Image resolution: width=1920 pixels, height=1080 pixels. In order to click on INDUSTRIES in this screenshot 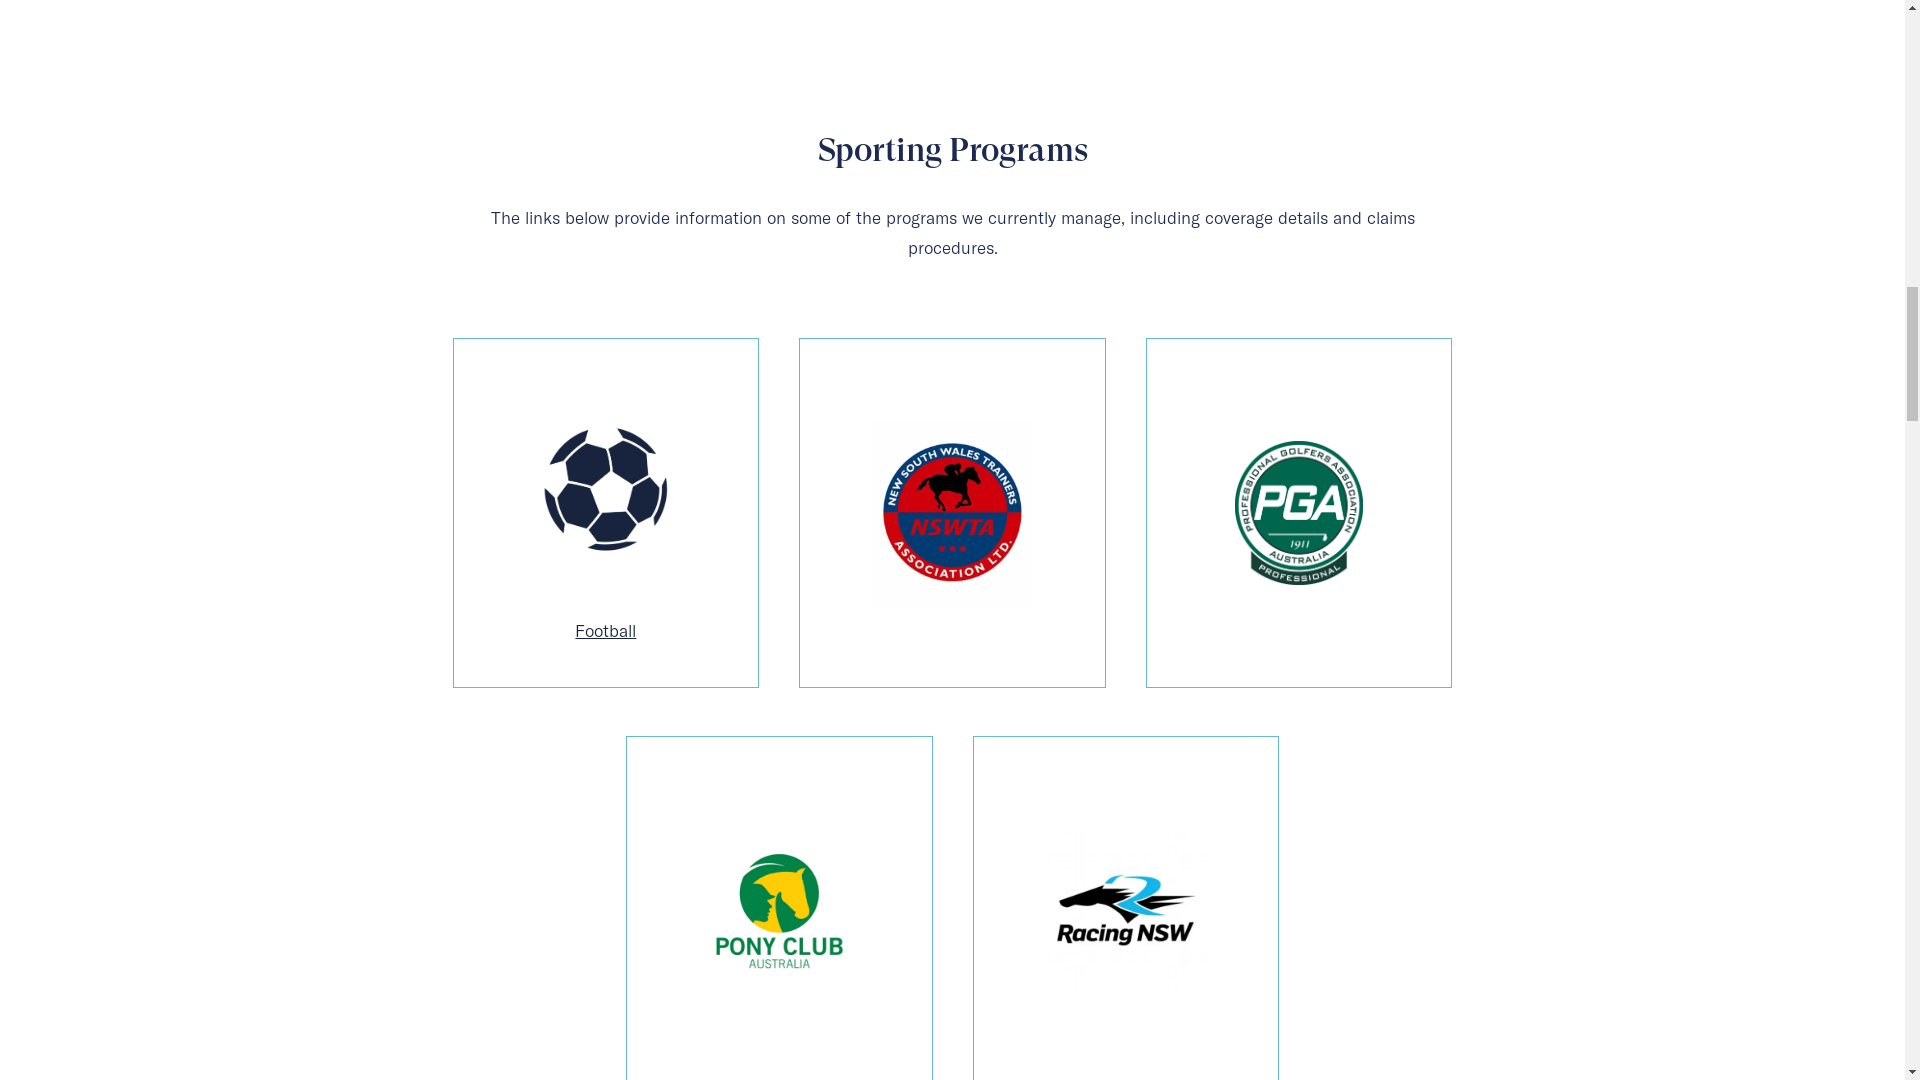, I will do `click(1104, 43)`.